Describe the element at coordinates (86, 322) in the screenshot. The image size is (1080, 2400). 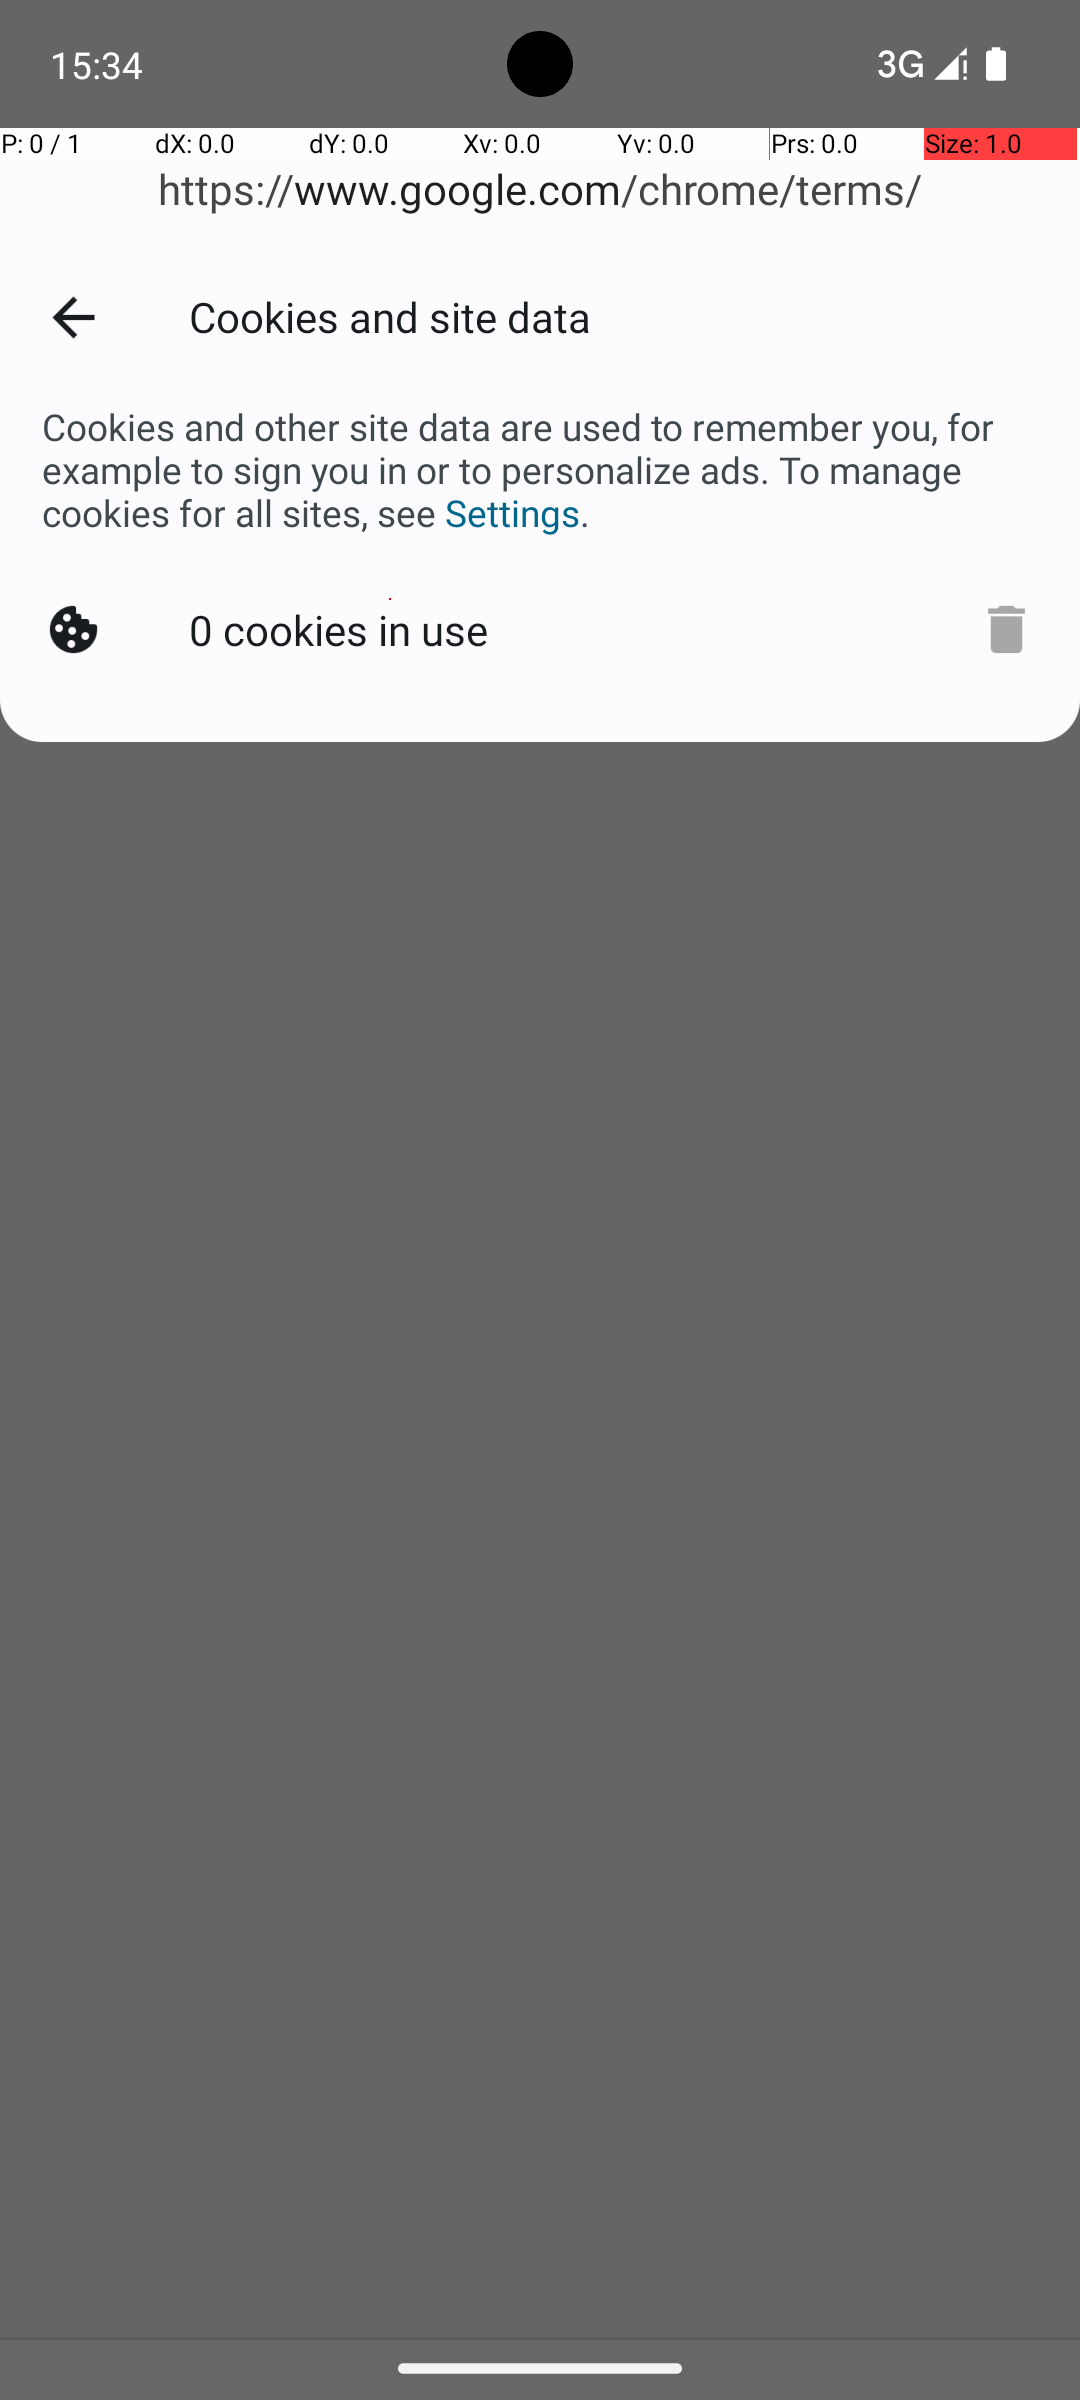
I see `Back` at that location.